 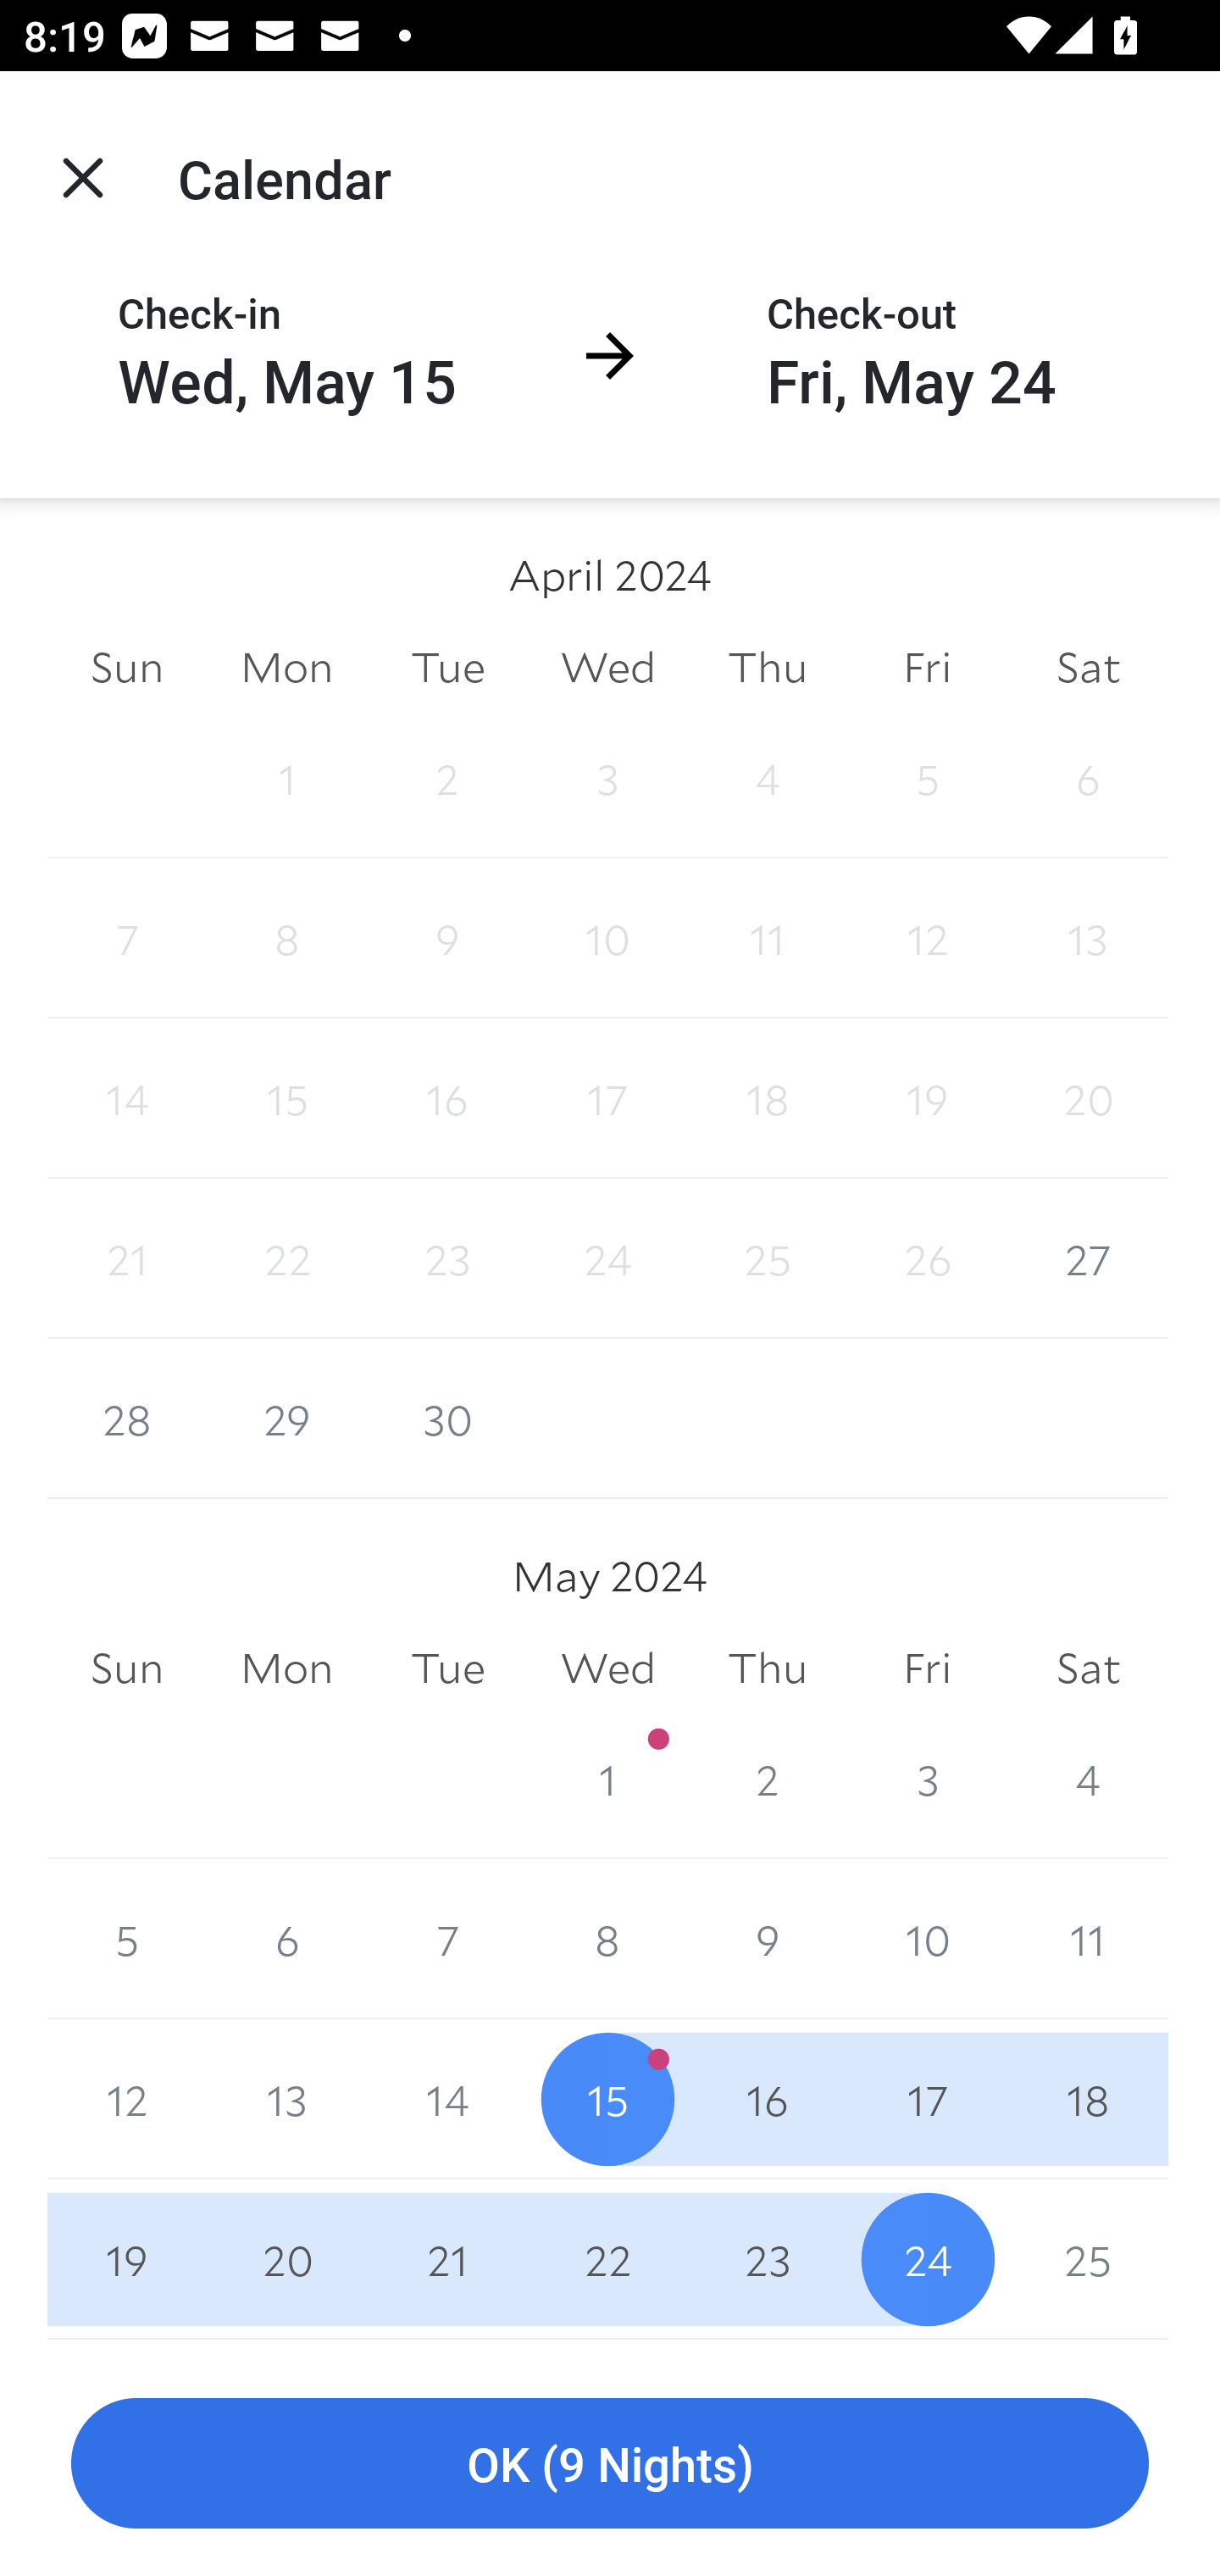 What do you see at coordinates (768, 778) in the screenshot?
I see `4 4 April 2024` at bounding box center [768, 778].